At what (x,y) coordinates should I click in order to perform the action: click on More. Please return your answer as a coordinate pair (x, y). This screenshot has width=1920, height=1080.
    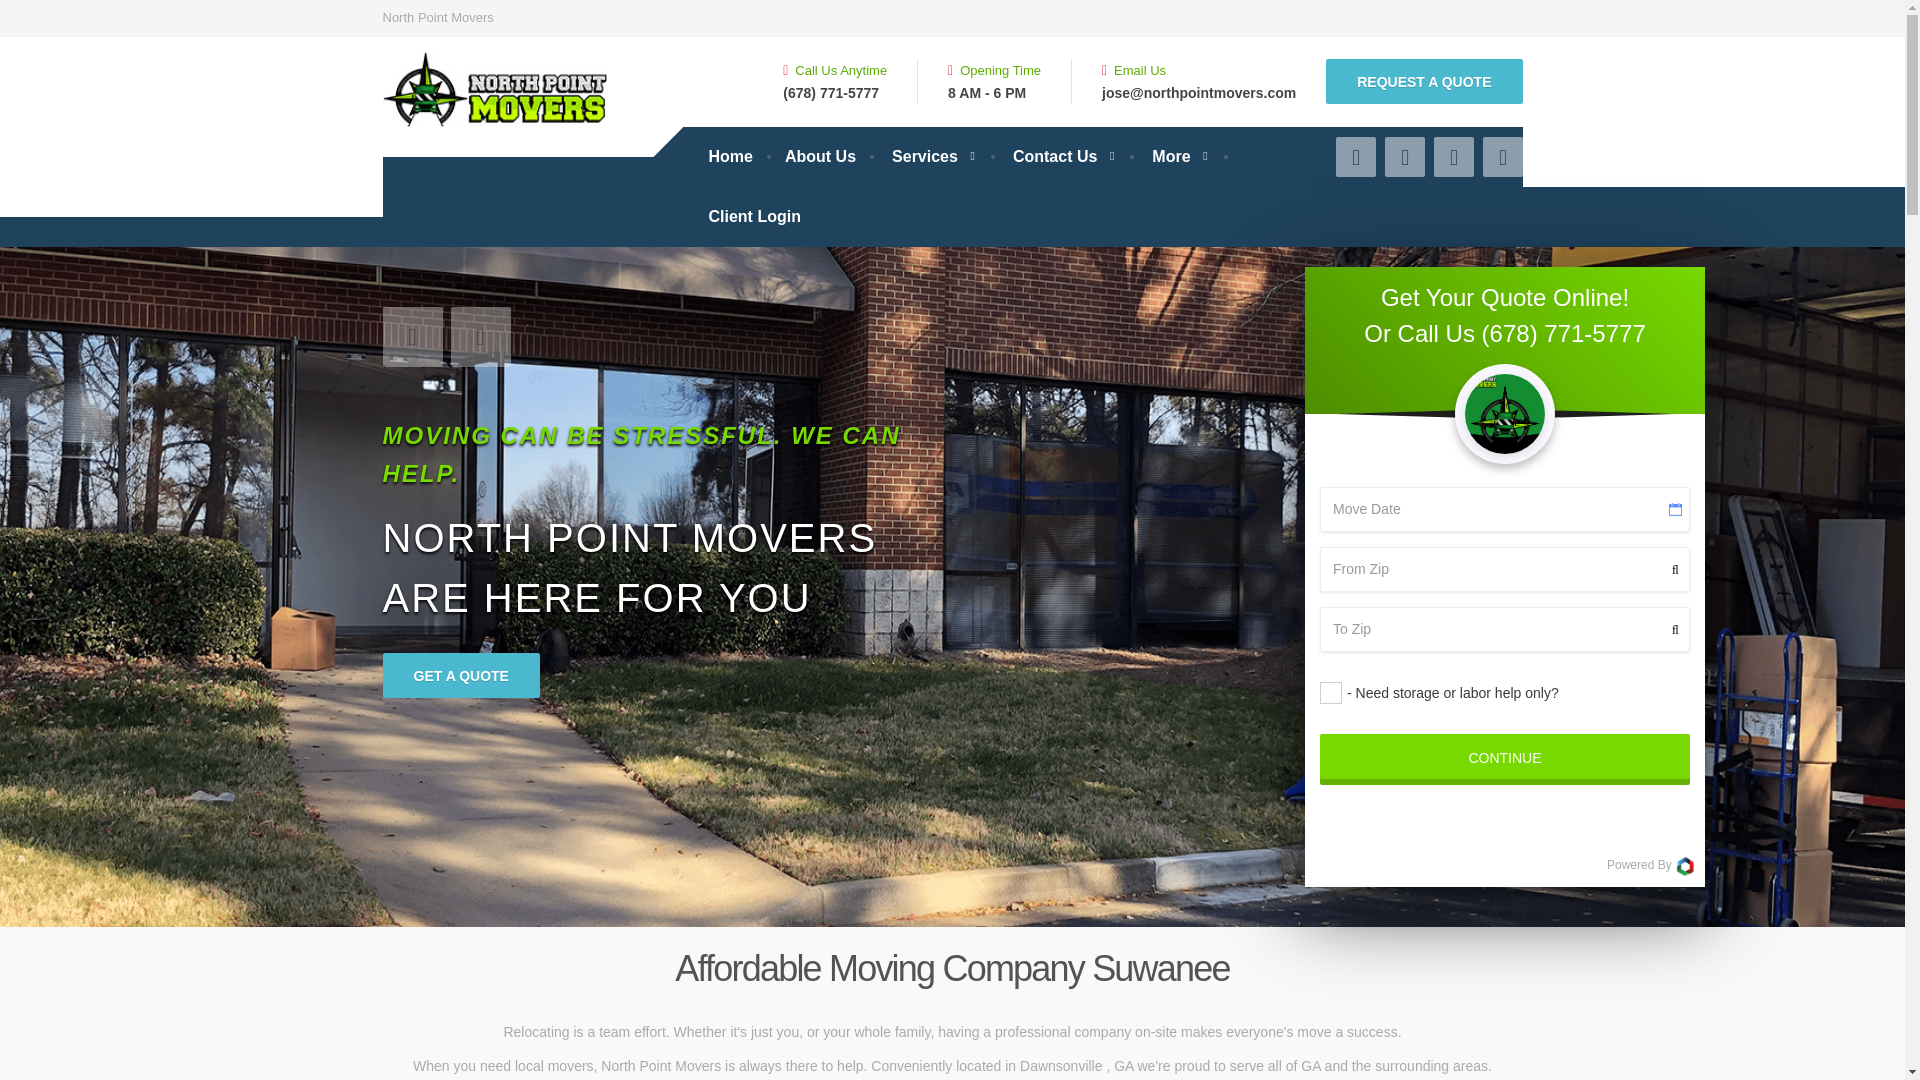
    Looking at the image, I should click on (1178, 156).